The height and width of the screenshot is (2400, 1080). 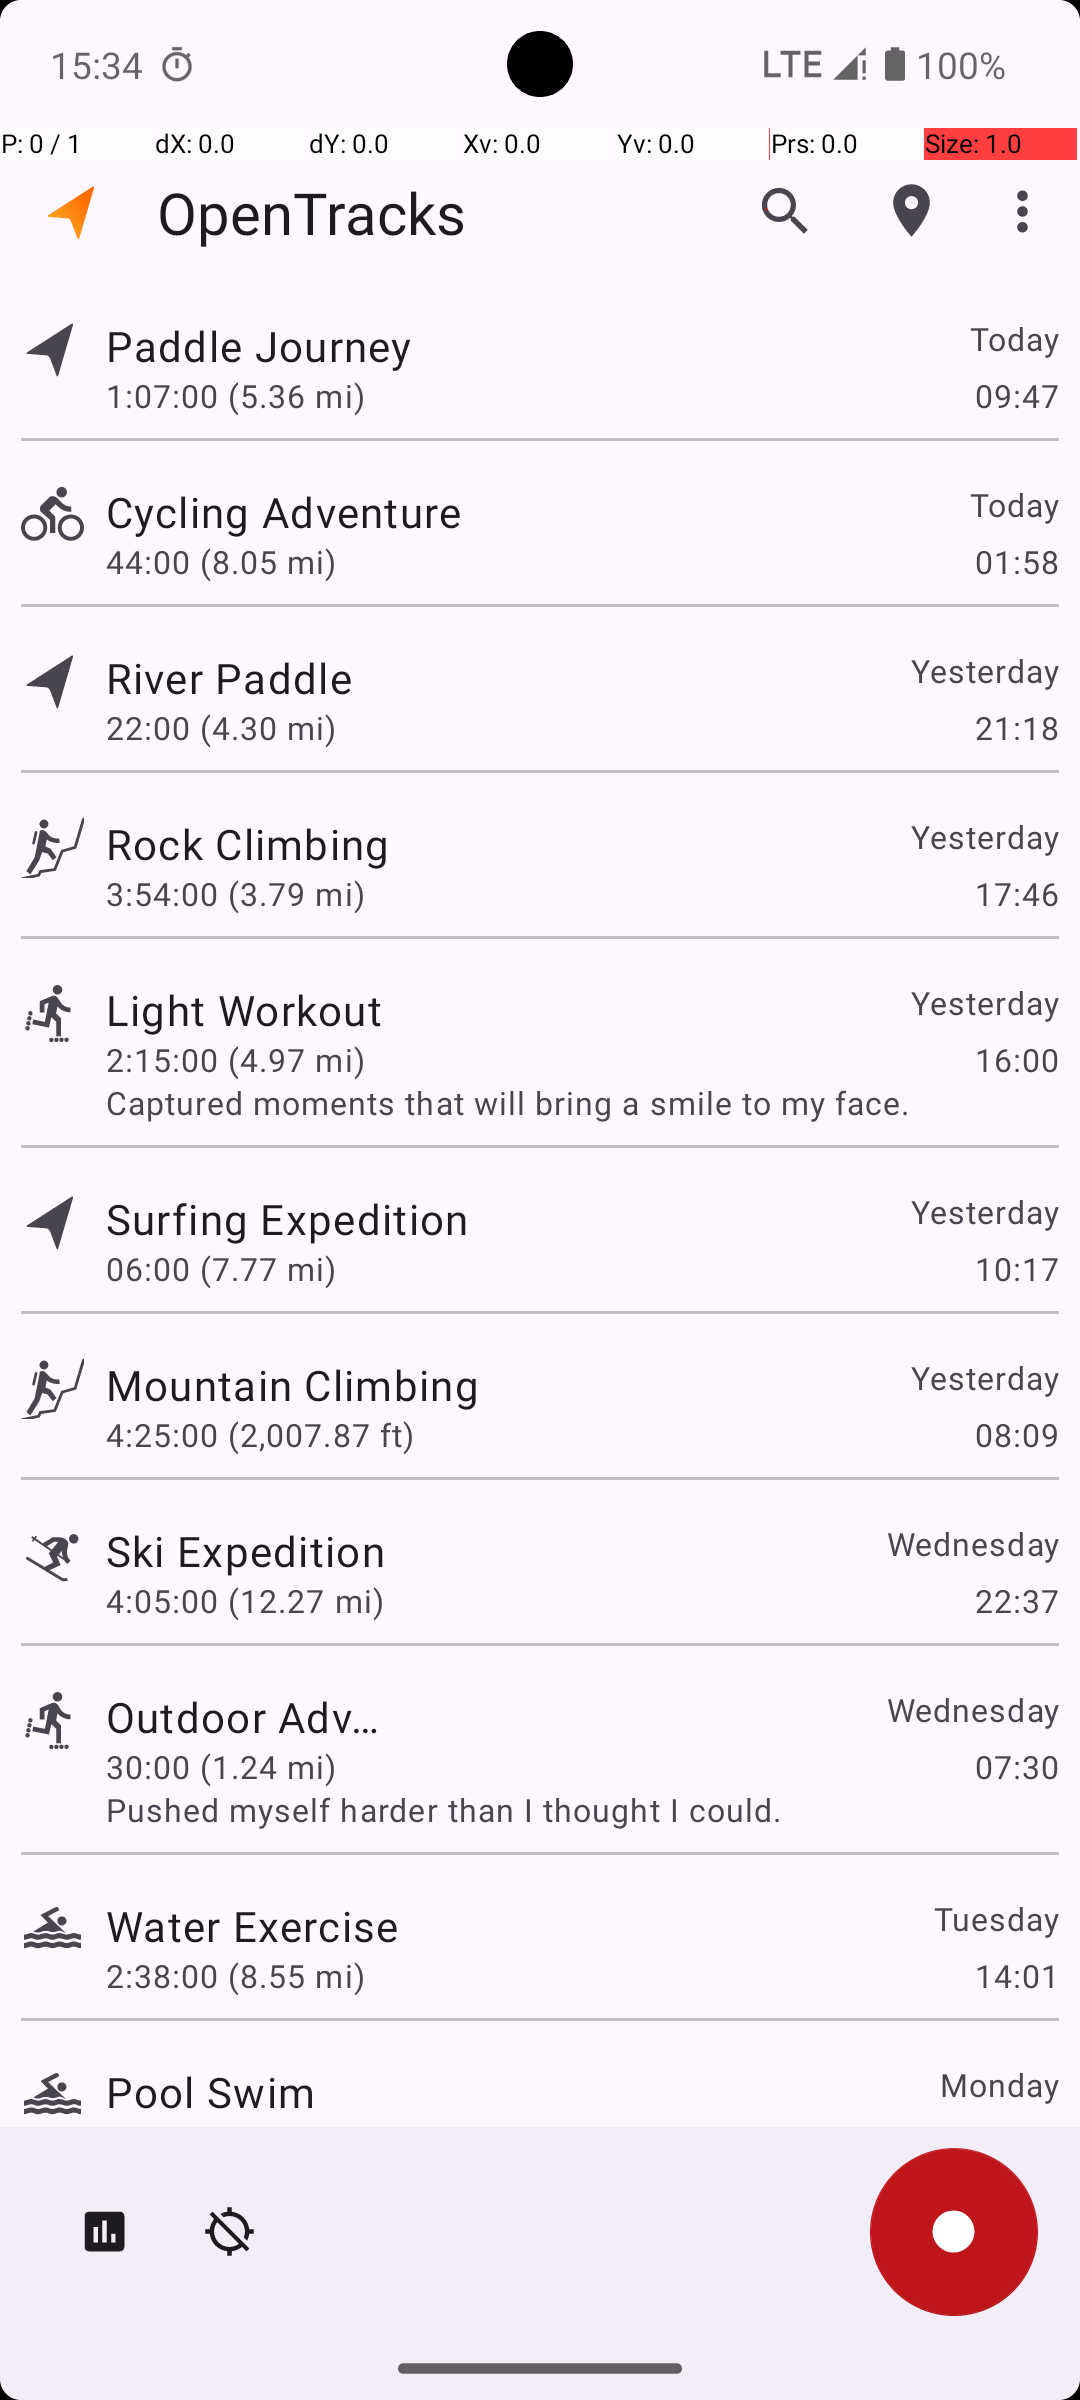 I want to click on Pushed myself harder than I thought I could., so click(x=582, y=1810).